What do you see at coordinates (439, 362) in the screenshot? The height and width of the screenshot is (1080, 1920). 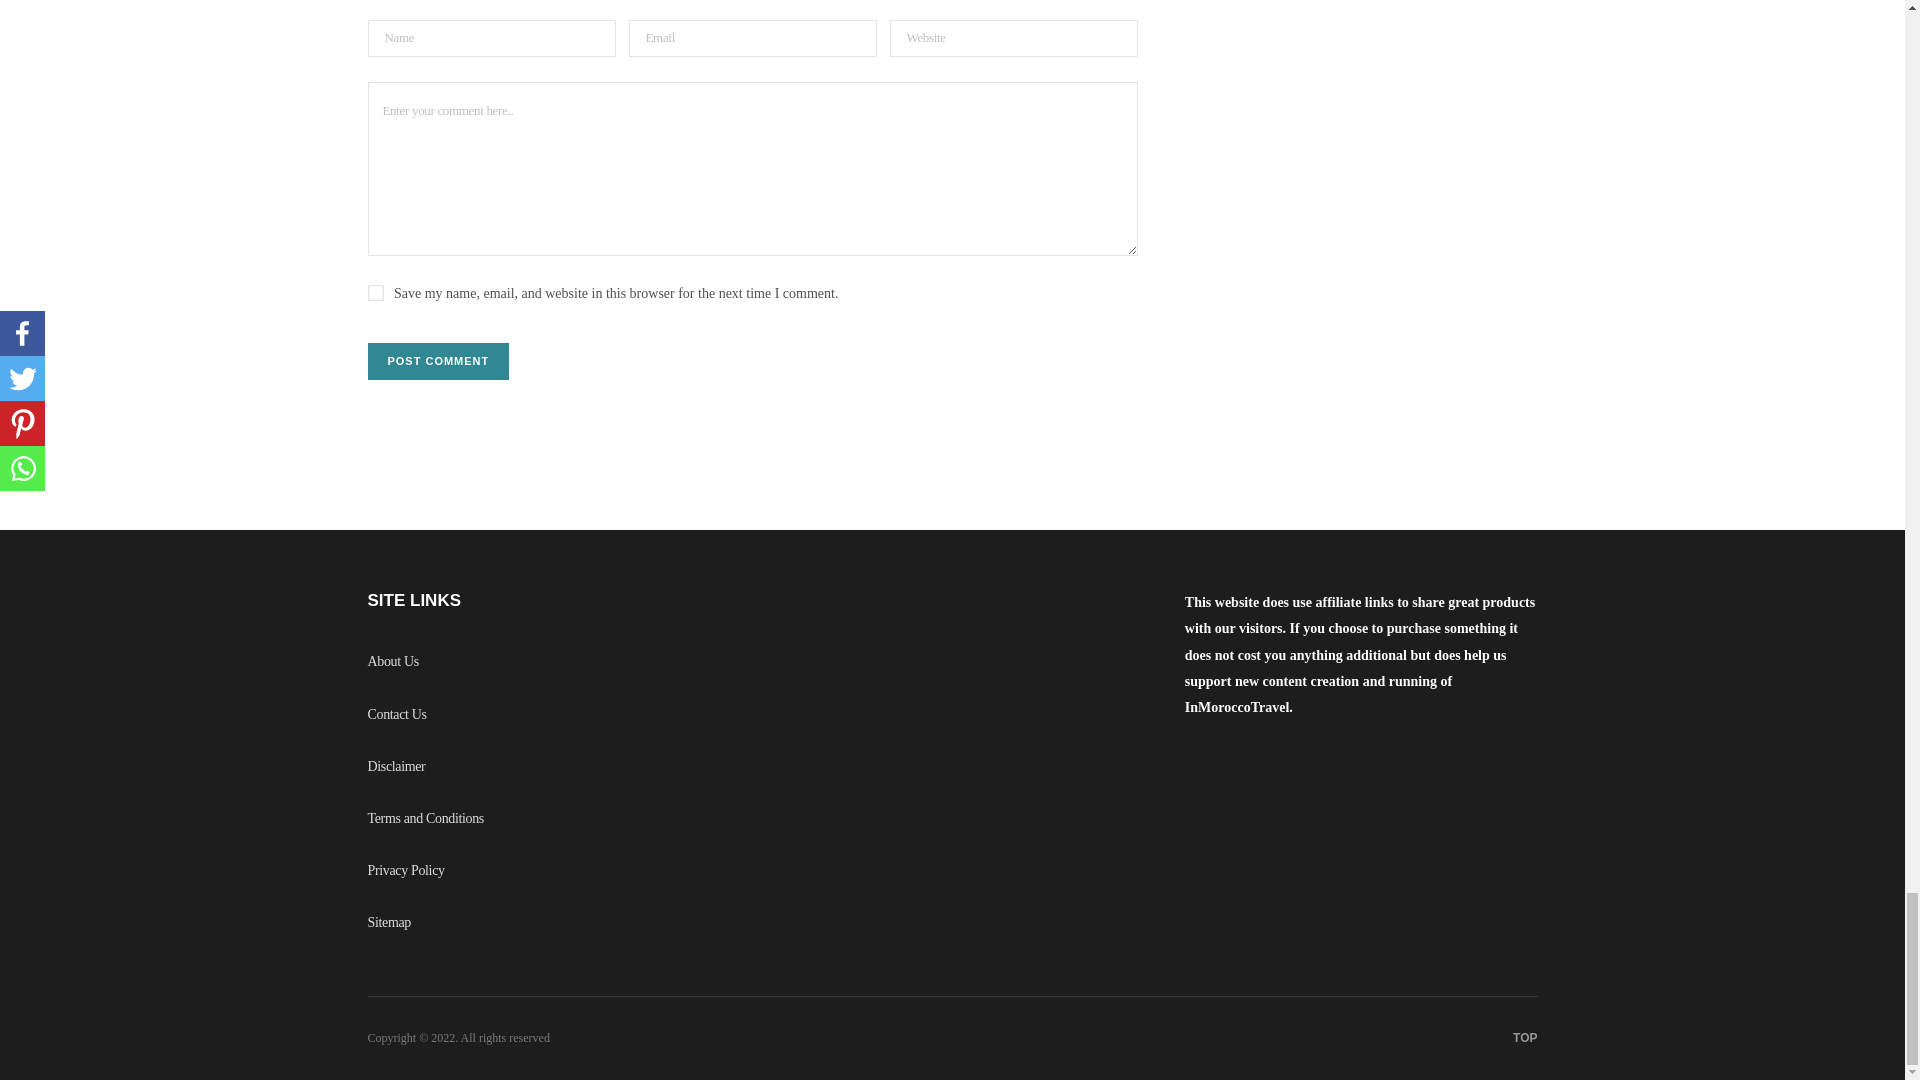 I see `Post Comment` at bounding box center [439, 362].